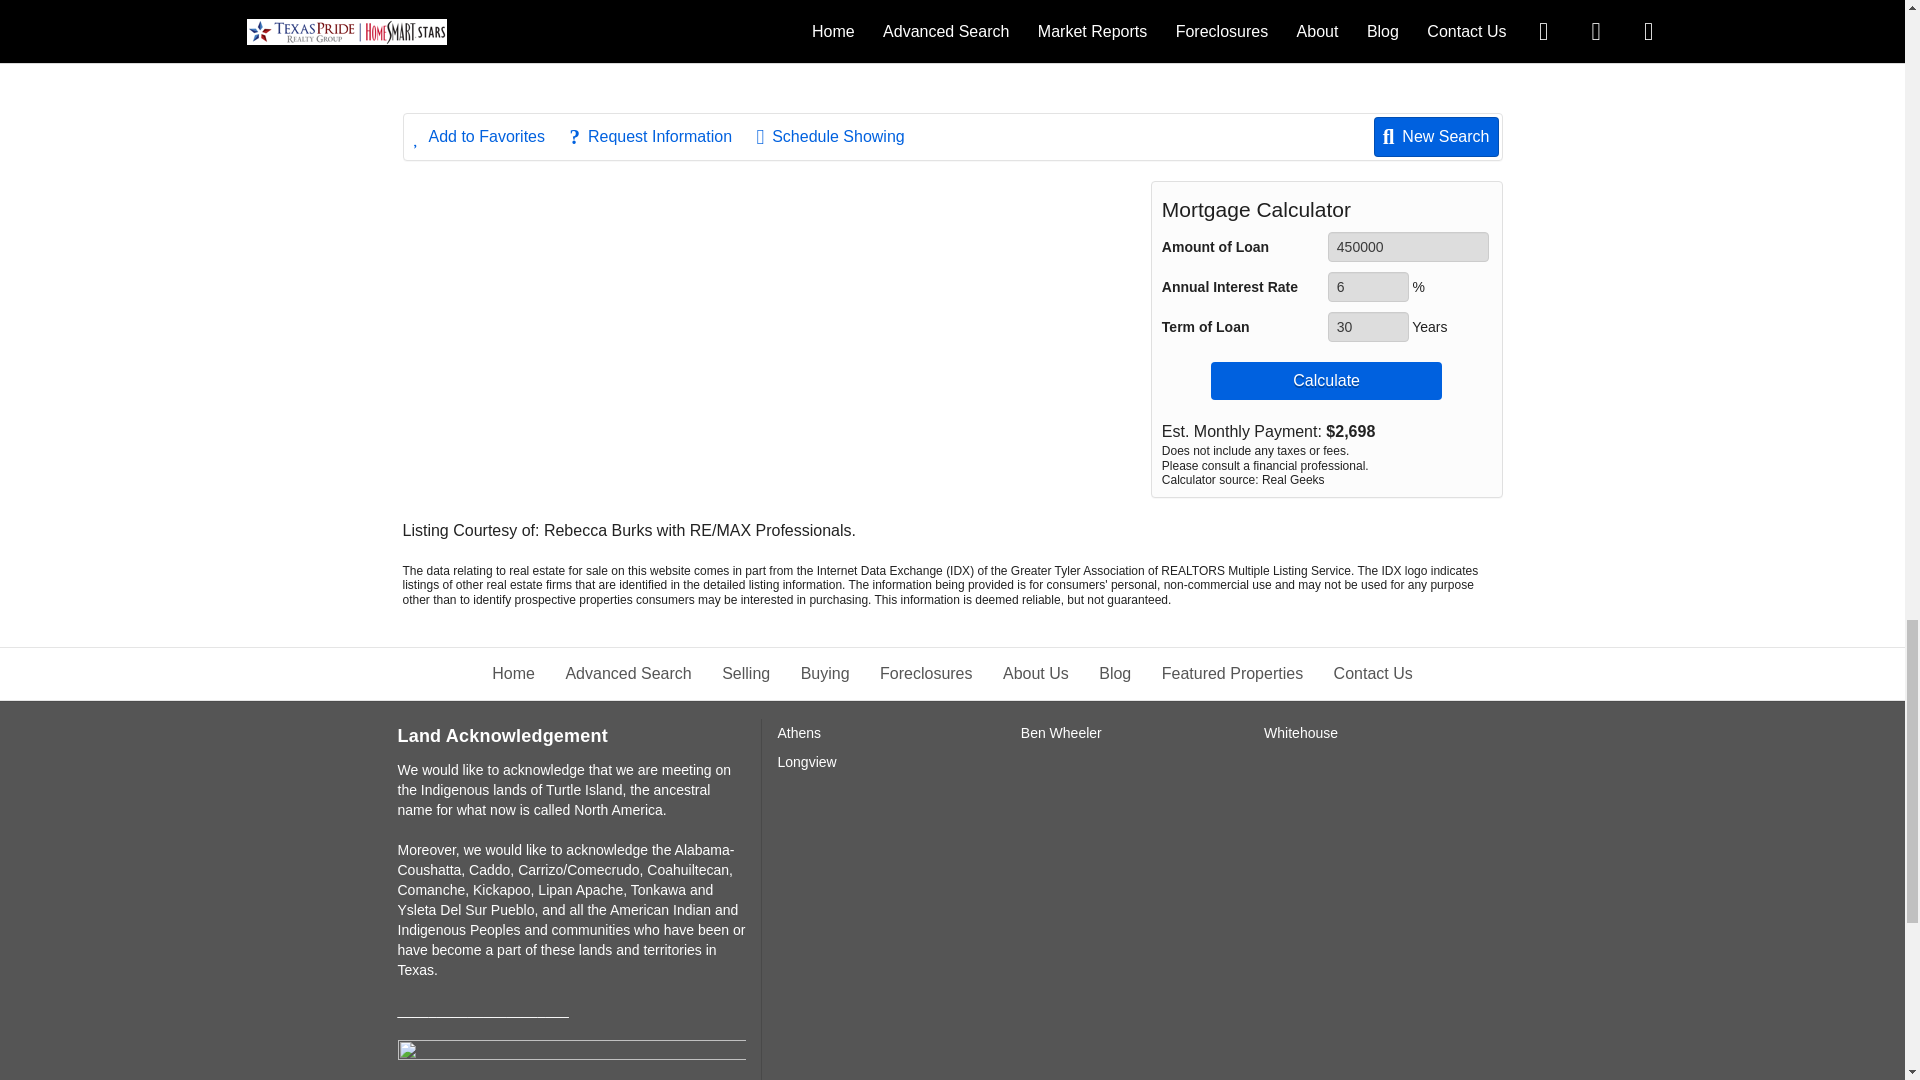 The width and height of the screenshot is (1920, 1080). Describe the element at coordinates (1408, 247) in the screenshot. I see `450000` at that location.